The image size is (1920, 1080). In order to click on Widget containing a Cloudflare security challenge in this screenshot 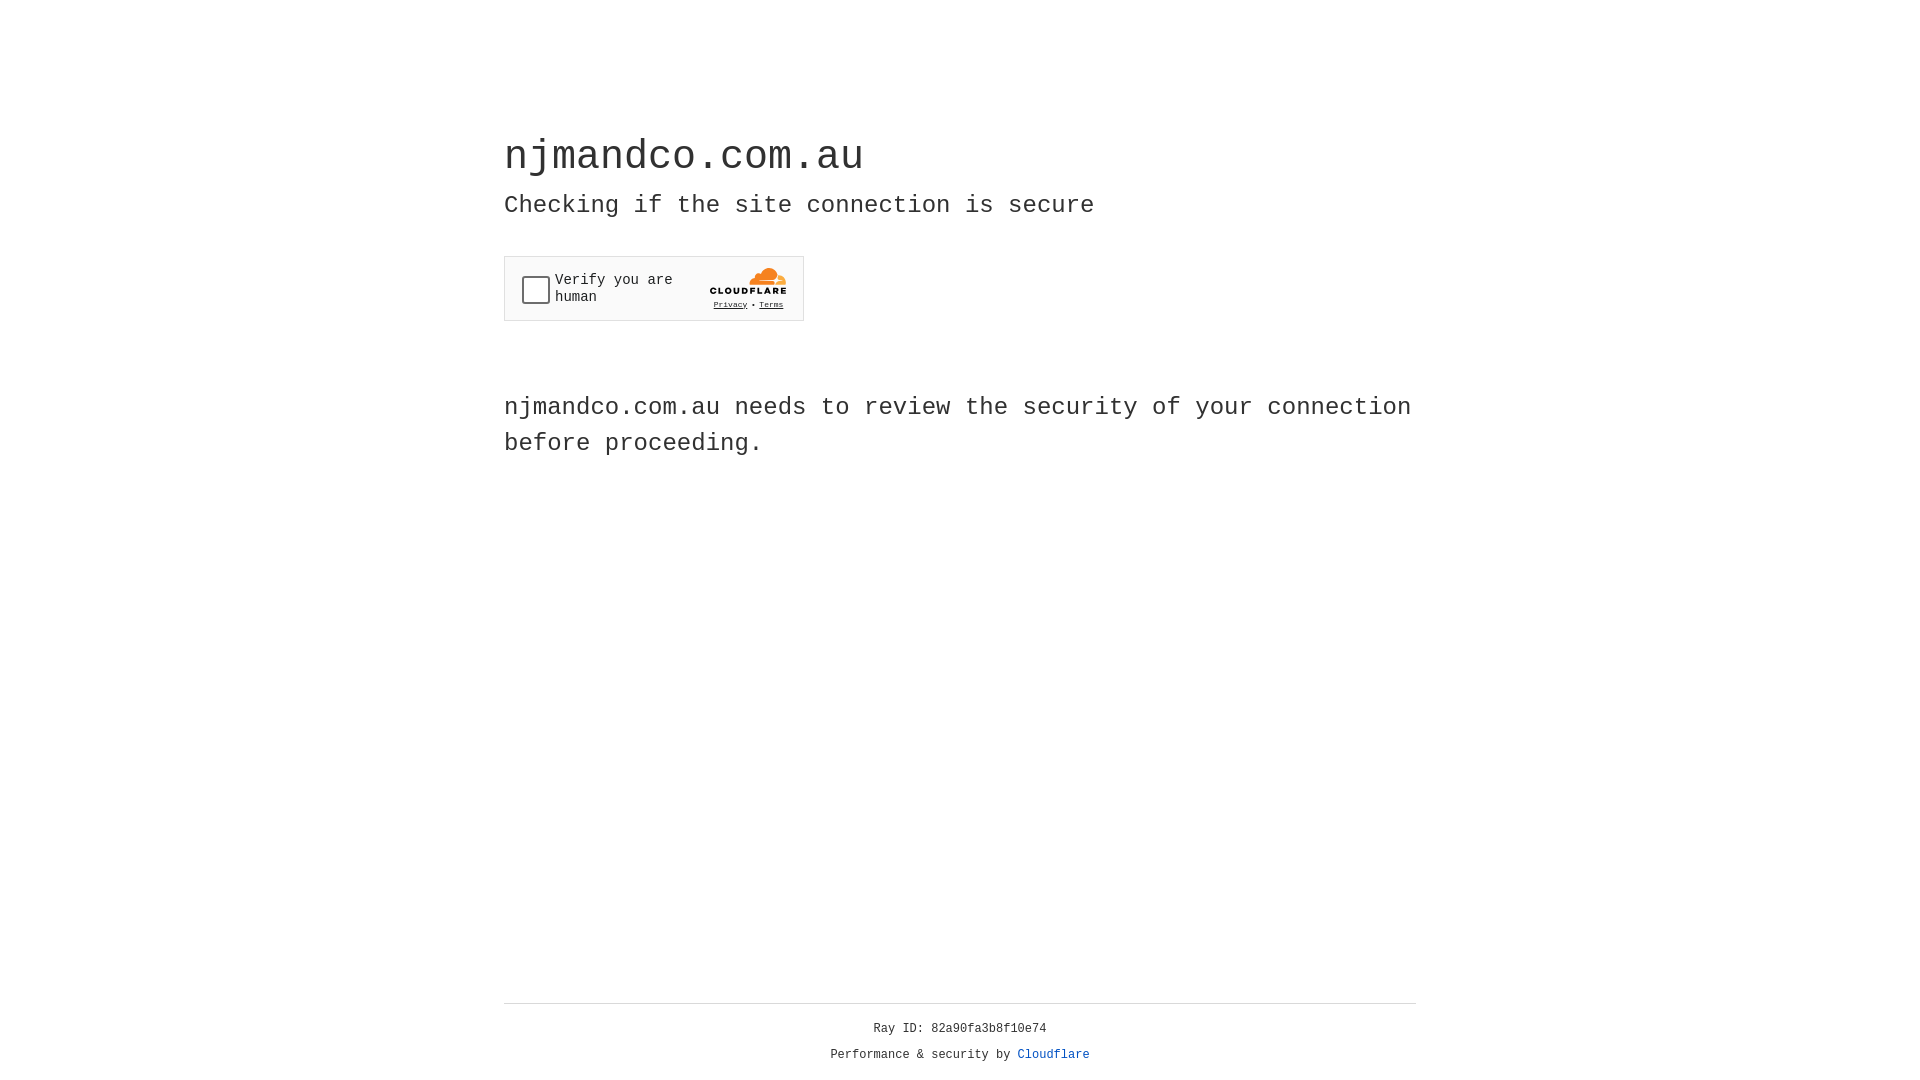, I will do `click(654, 288)`.